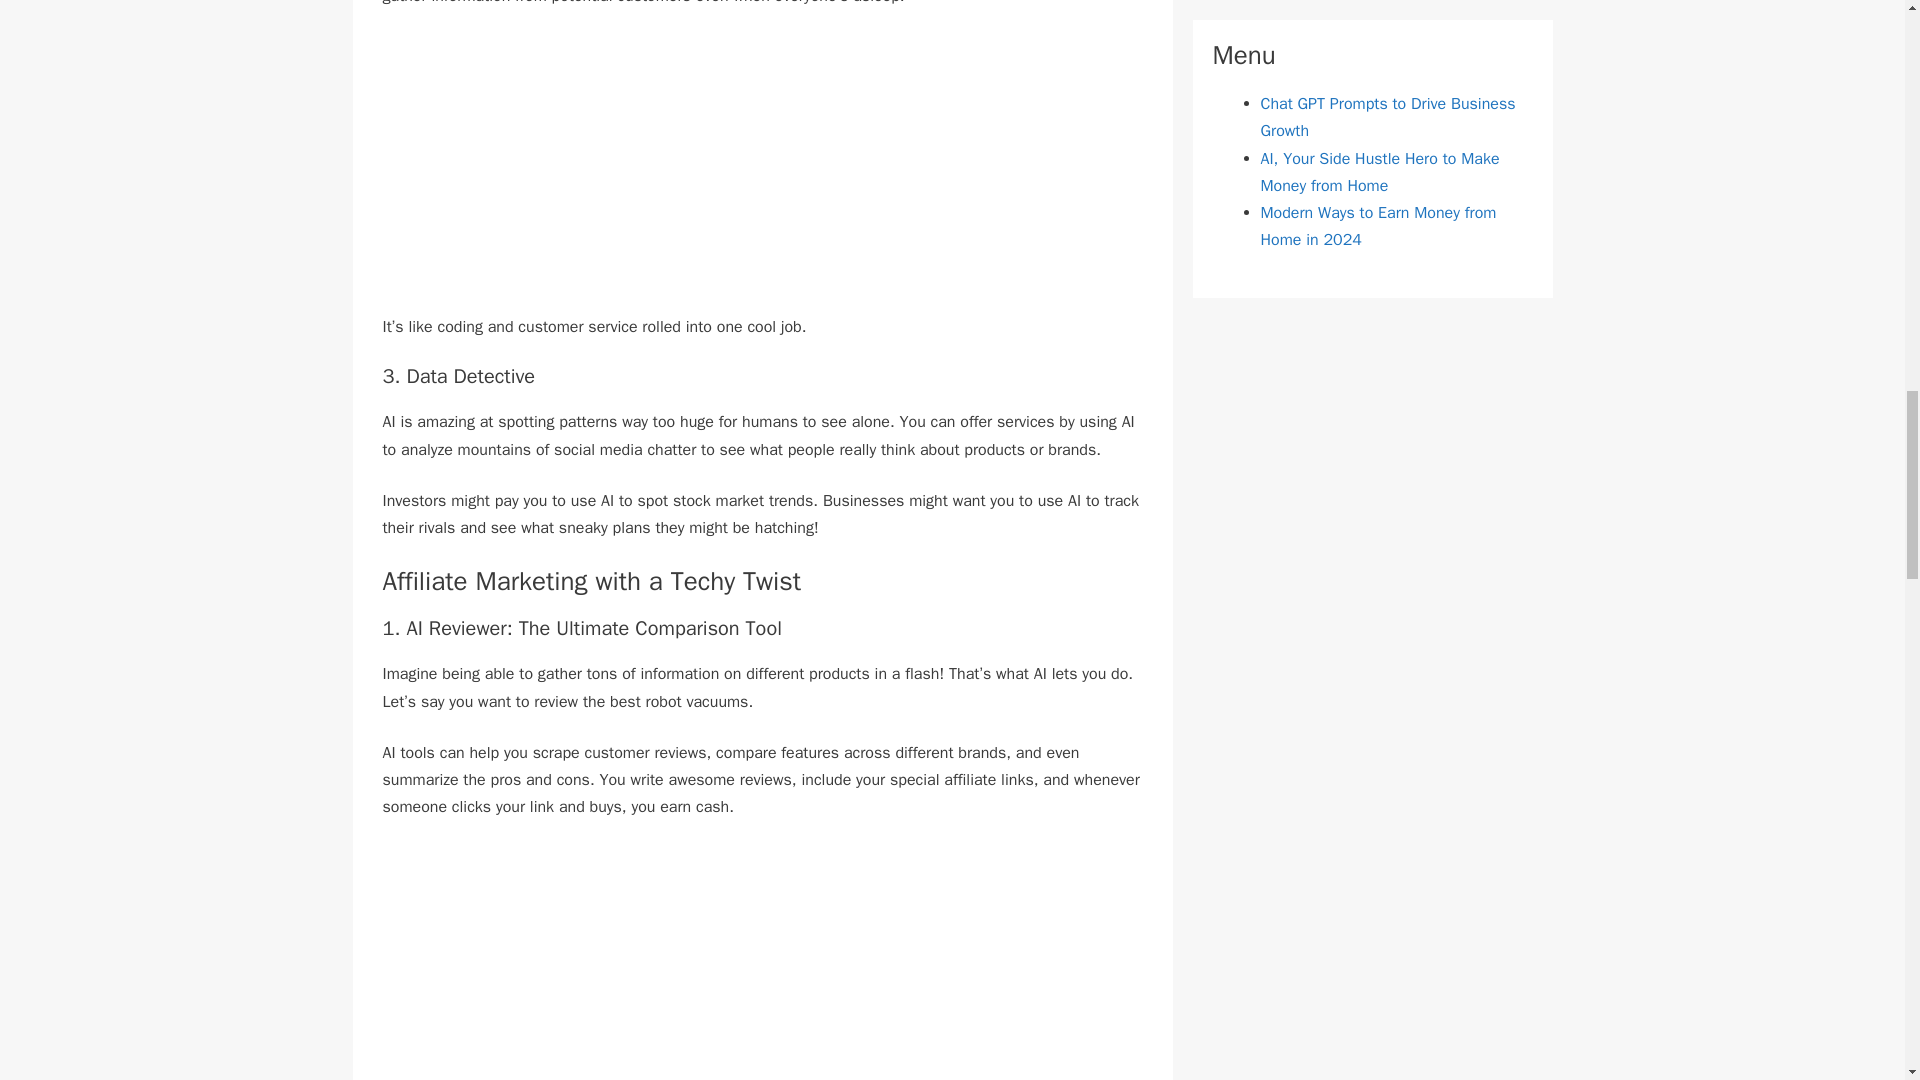 This screenshot has height=1080, width=1920. I want to click on Advertisement, so click(762, 962).